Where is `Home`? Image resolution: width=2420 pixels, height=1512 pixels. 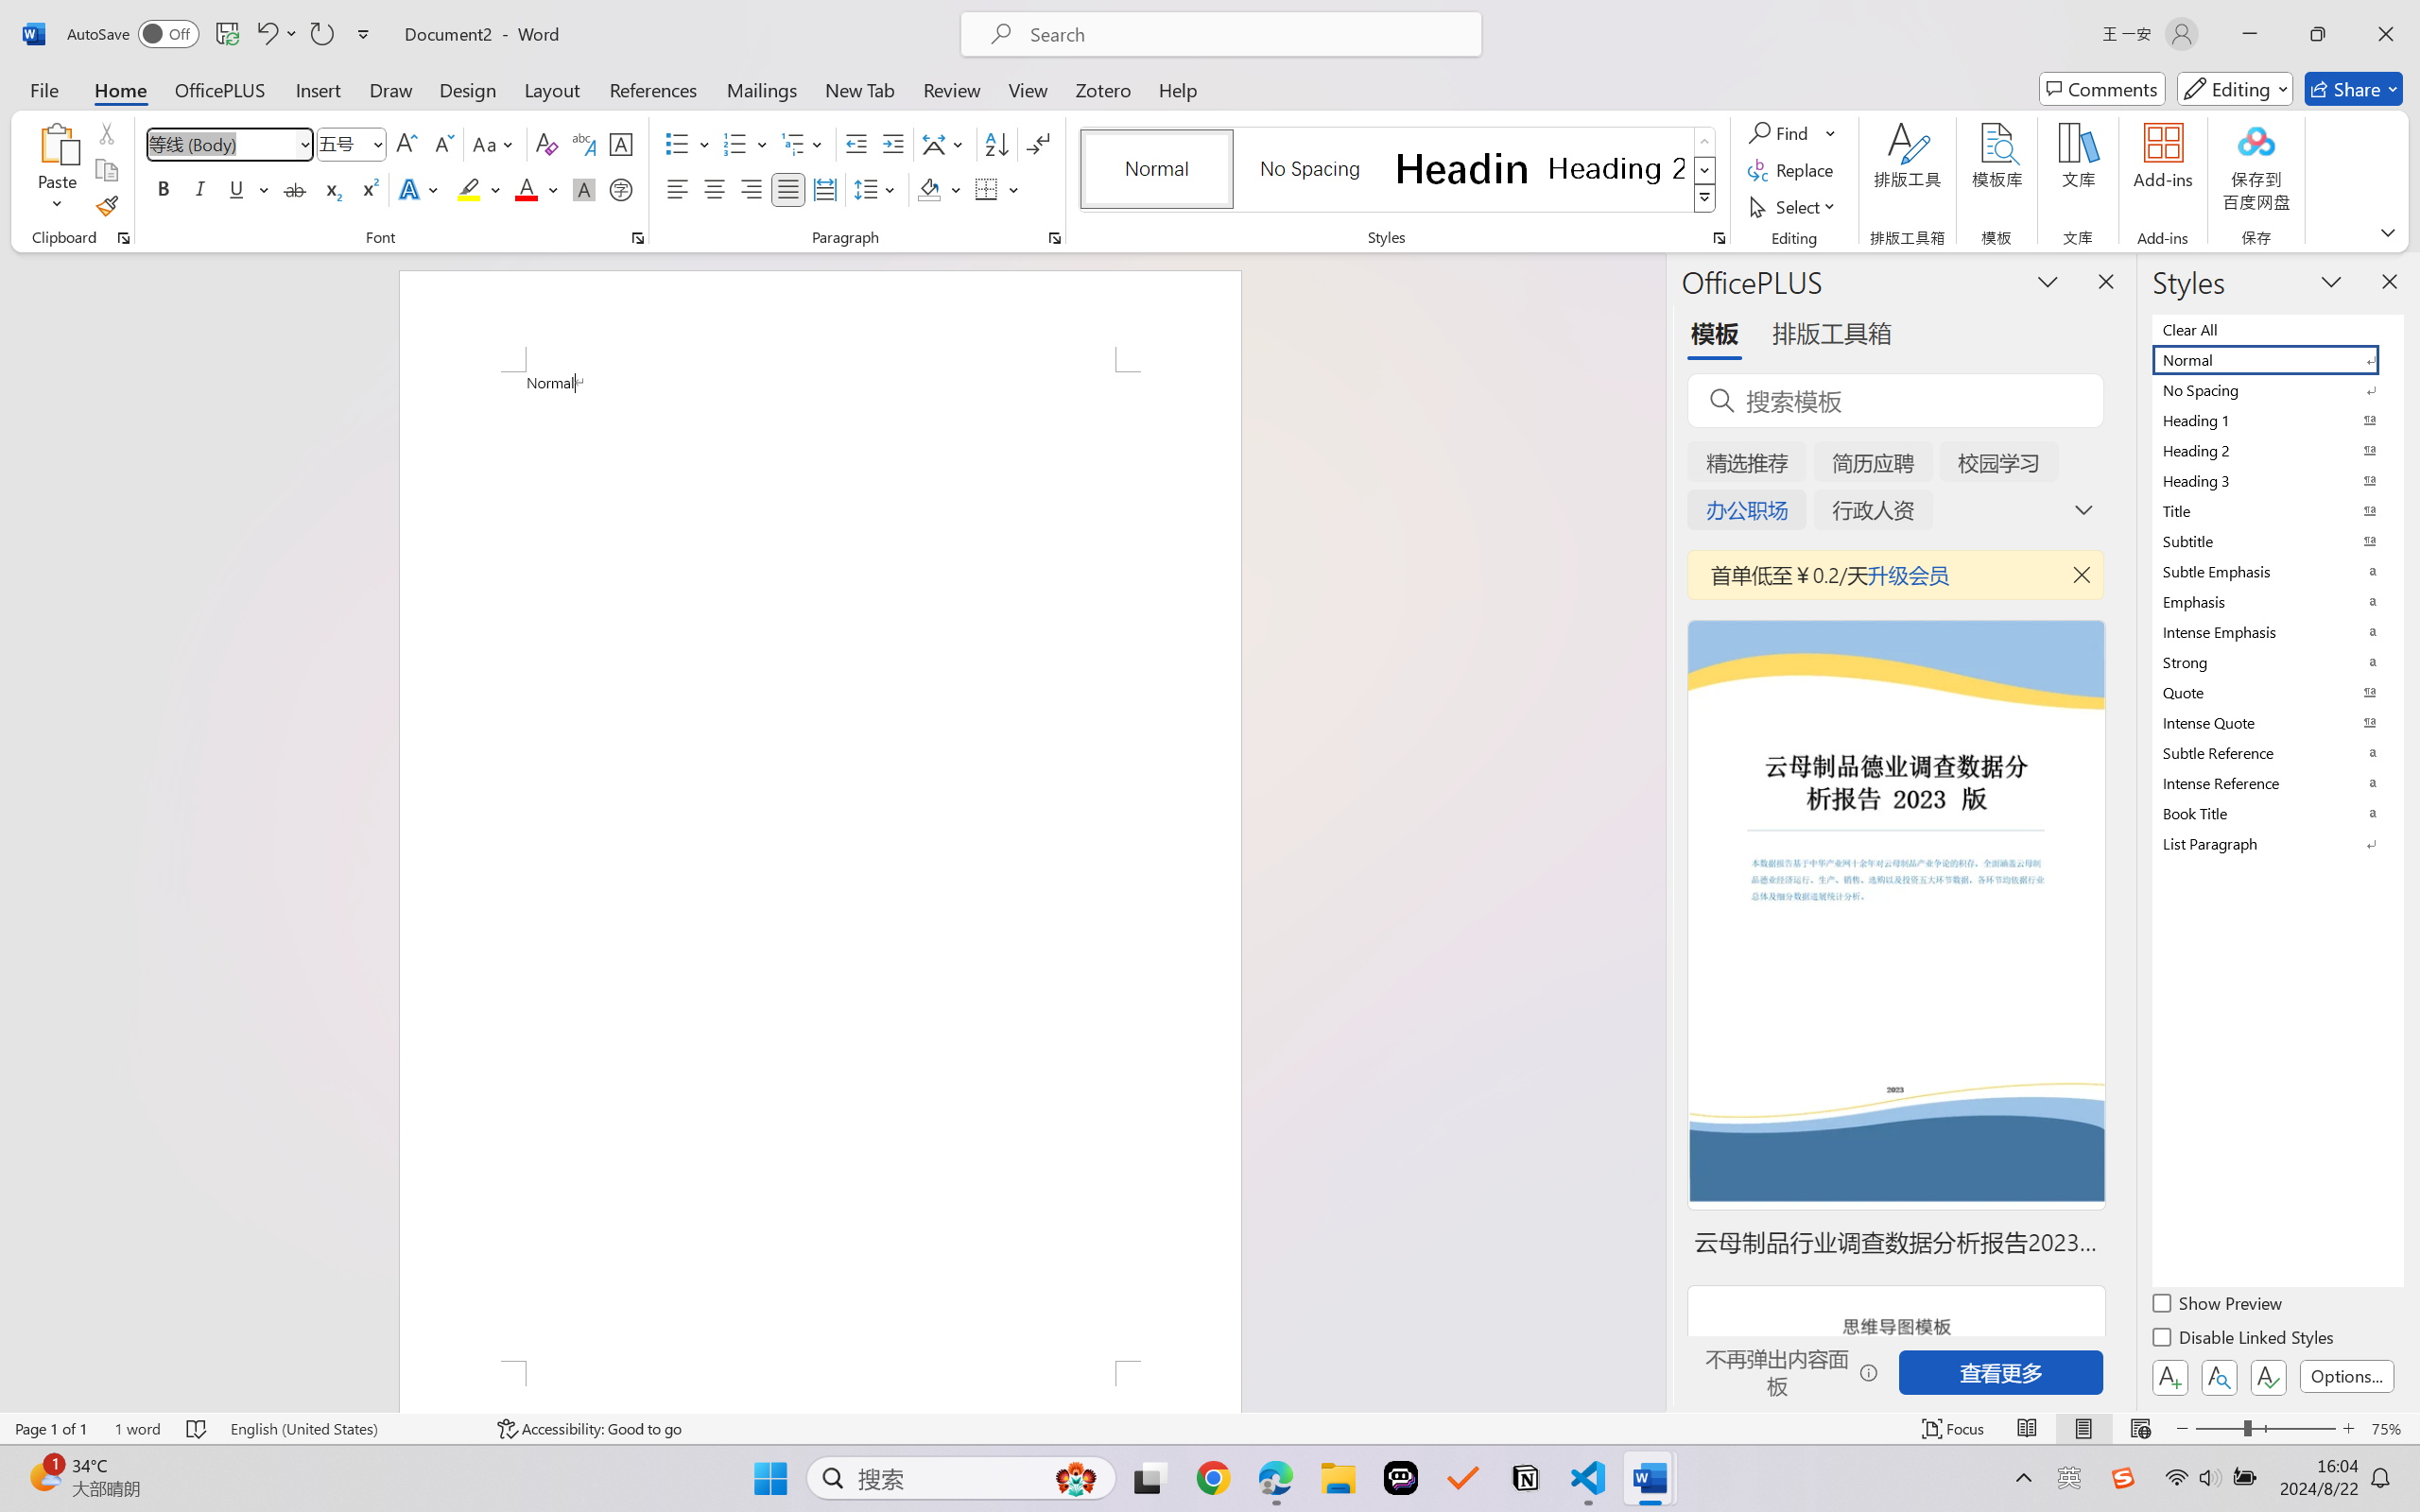 Home is located at coordinates (121, 89).